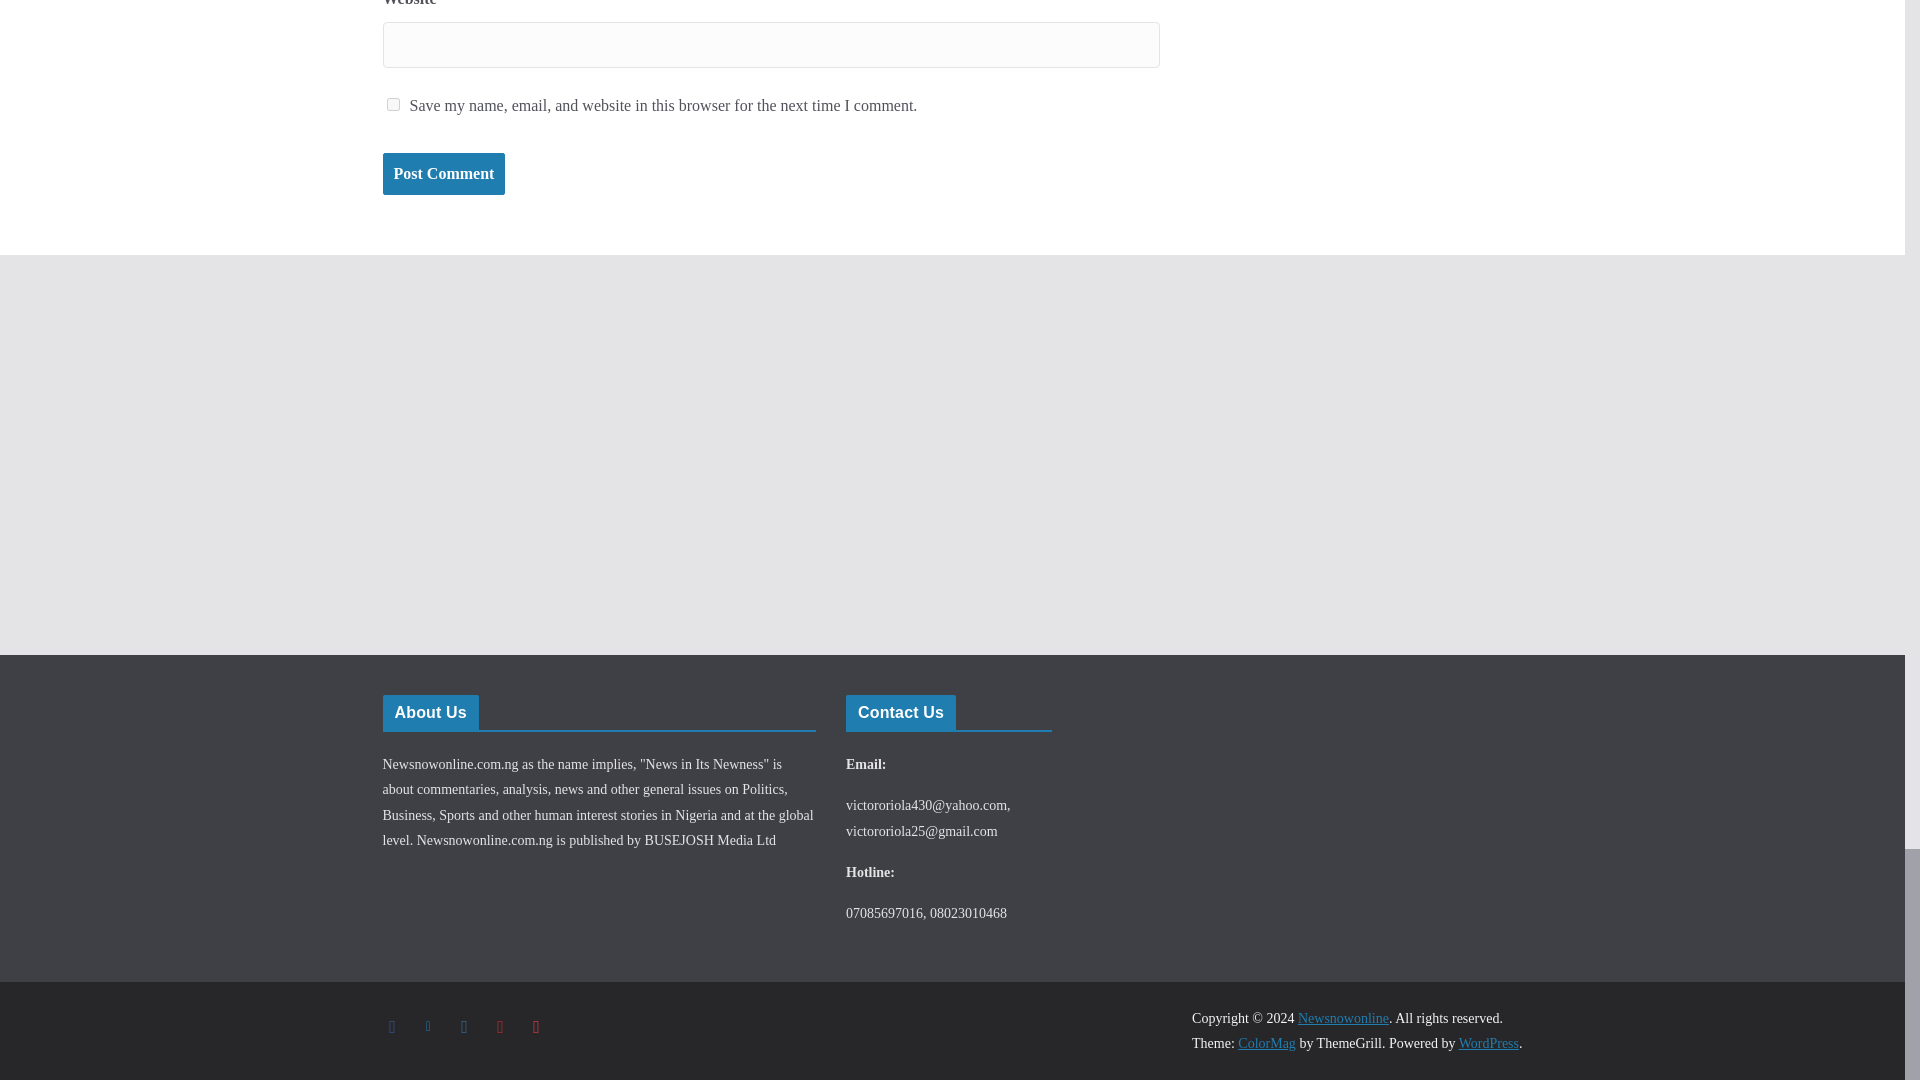 This screenshot has height=1080, width=1920. What do you see at coordinates (443, 174) in the screenshot?
I see `Post Comment` at bounding box center [443, 174].